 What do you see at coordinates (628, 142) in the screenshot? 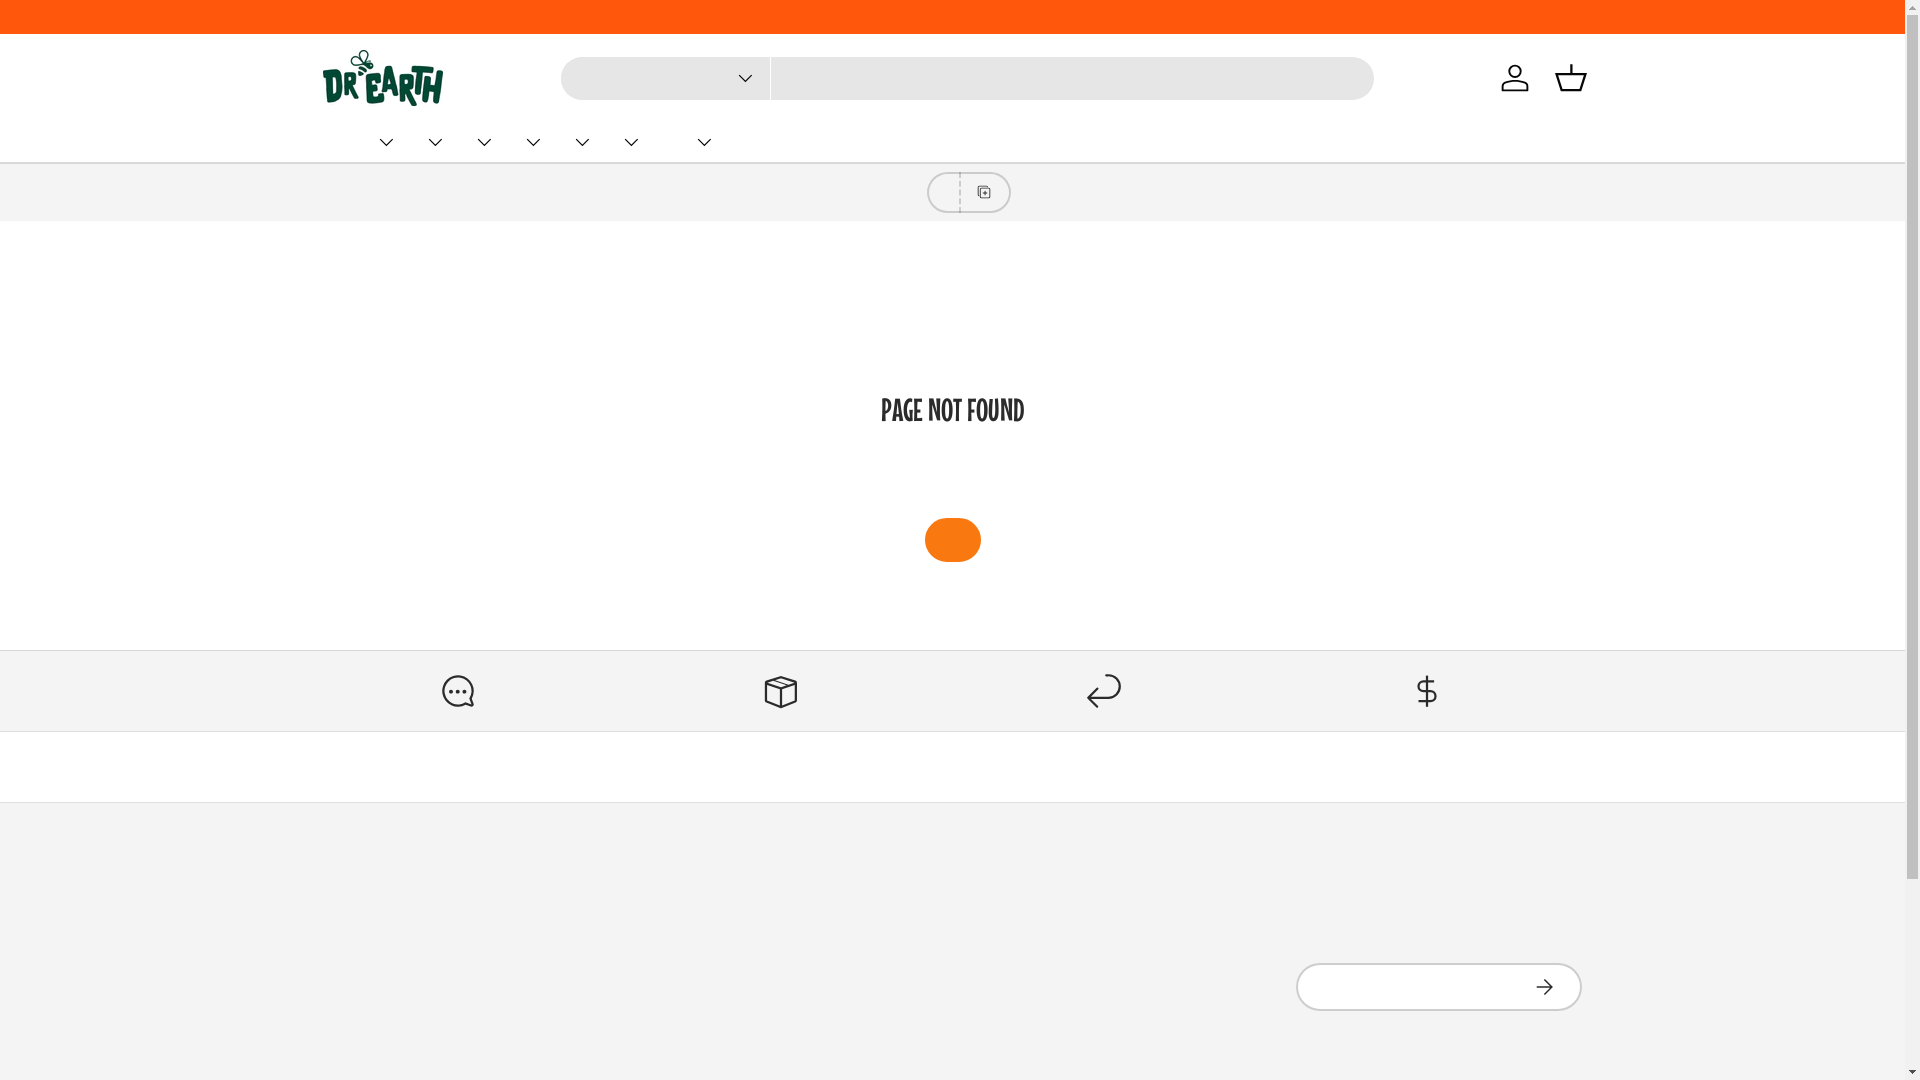
I see `ECO HOME` at bounding box center [628, 142].